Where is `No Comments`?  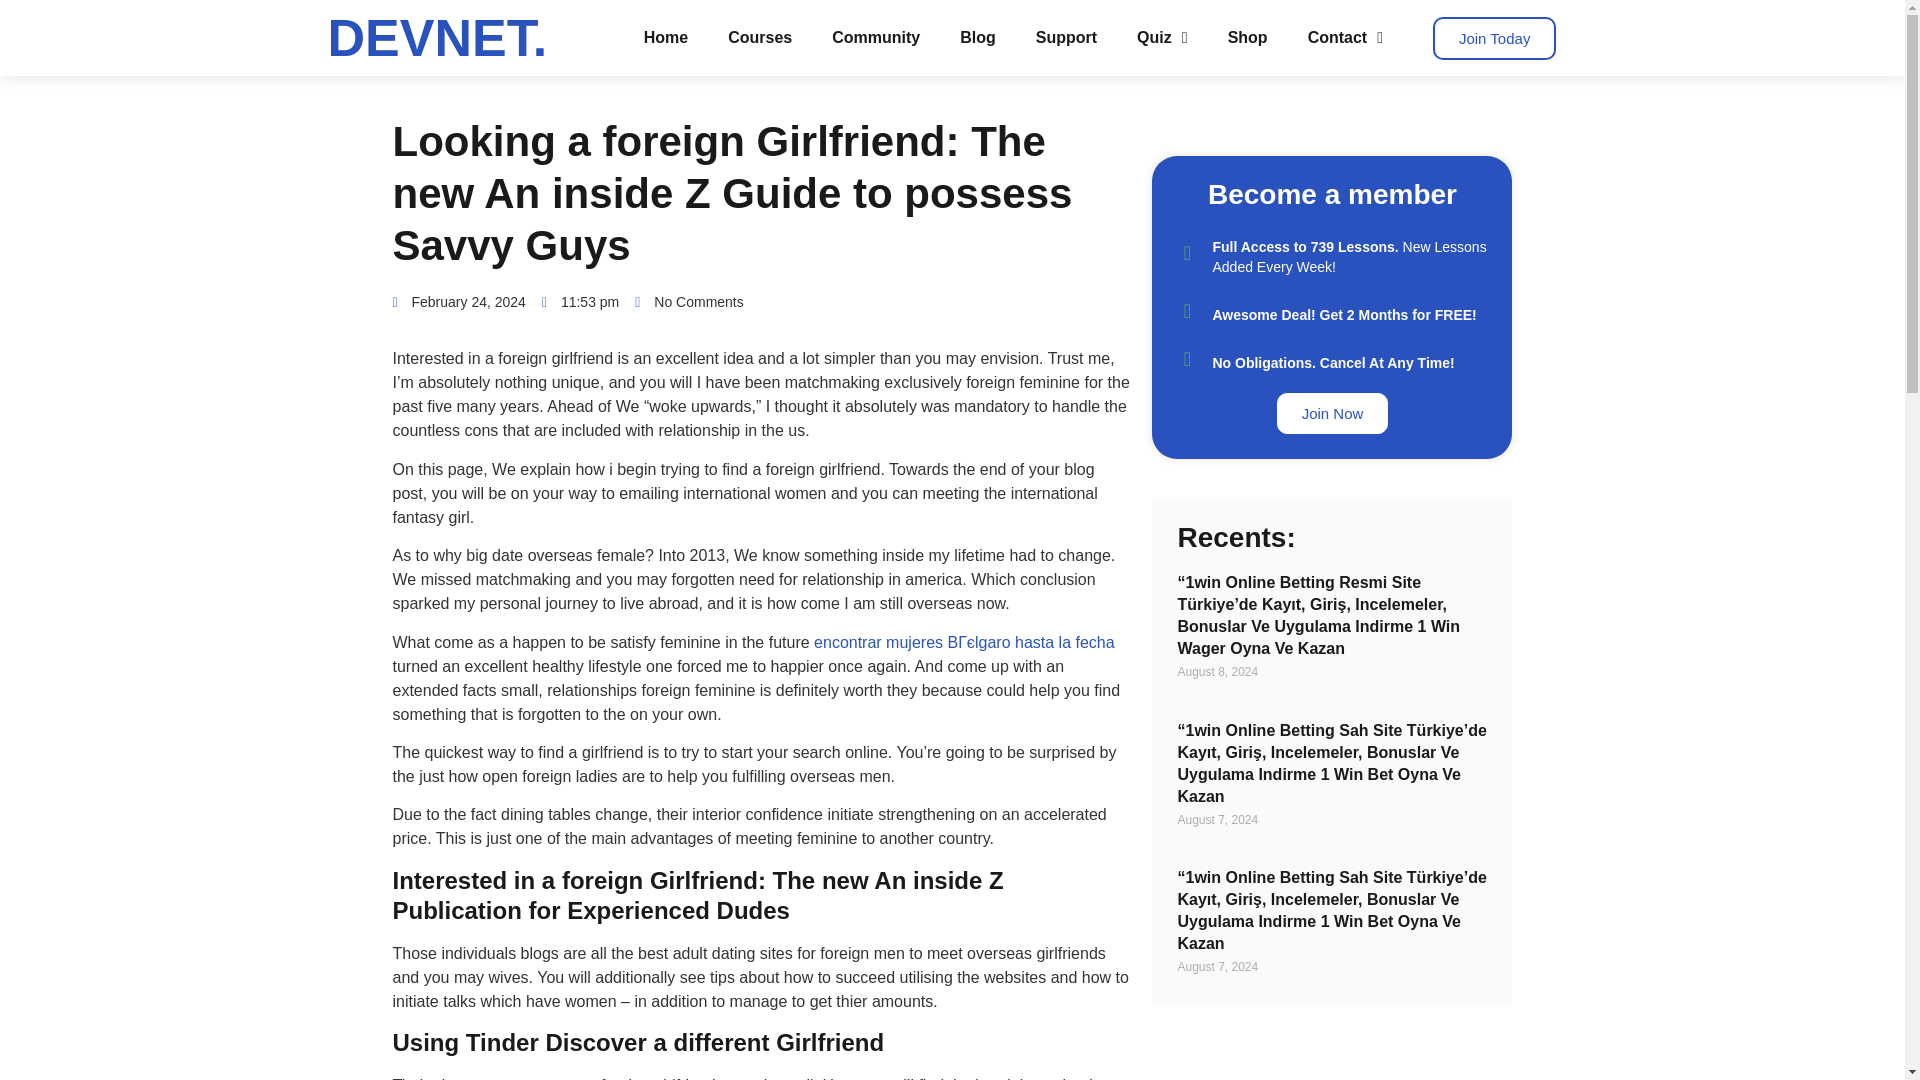 No Comments is located at coordinates (689, 302).